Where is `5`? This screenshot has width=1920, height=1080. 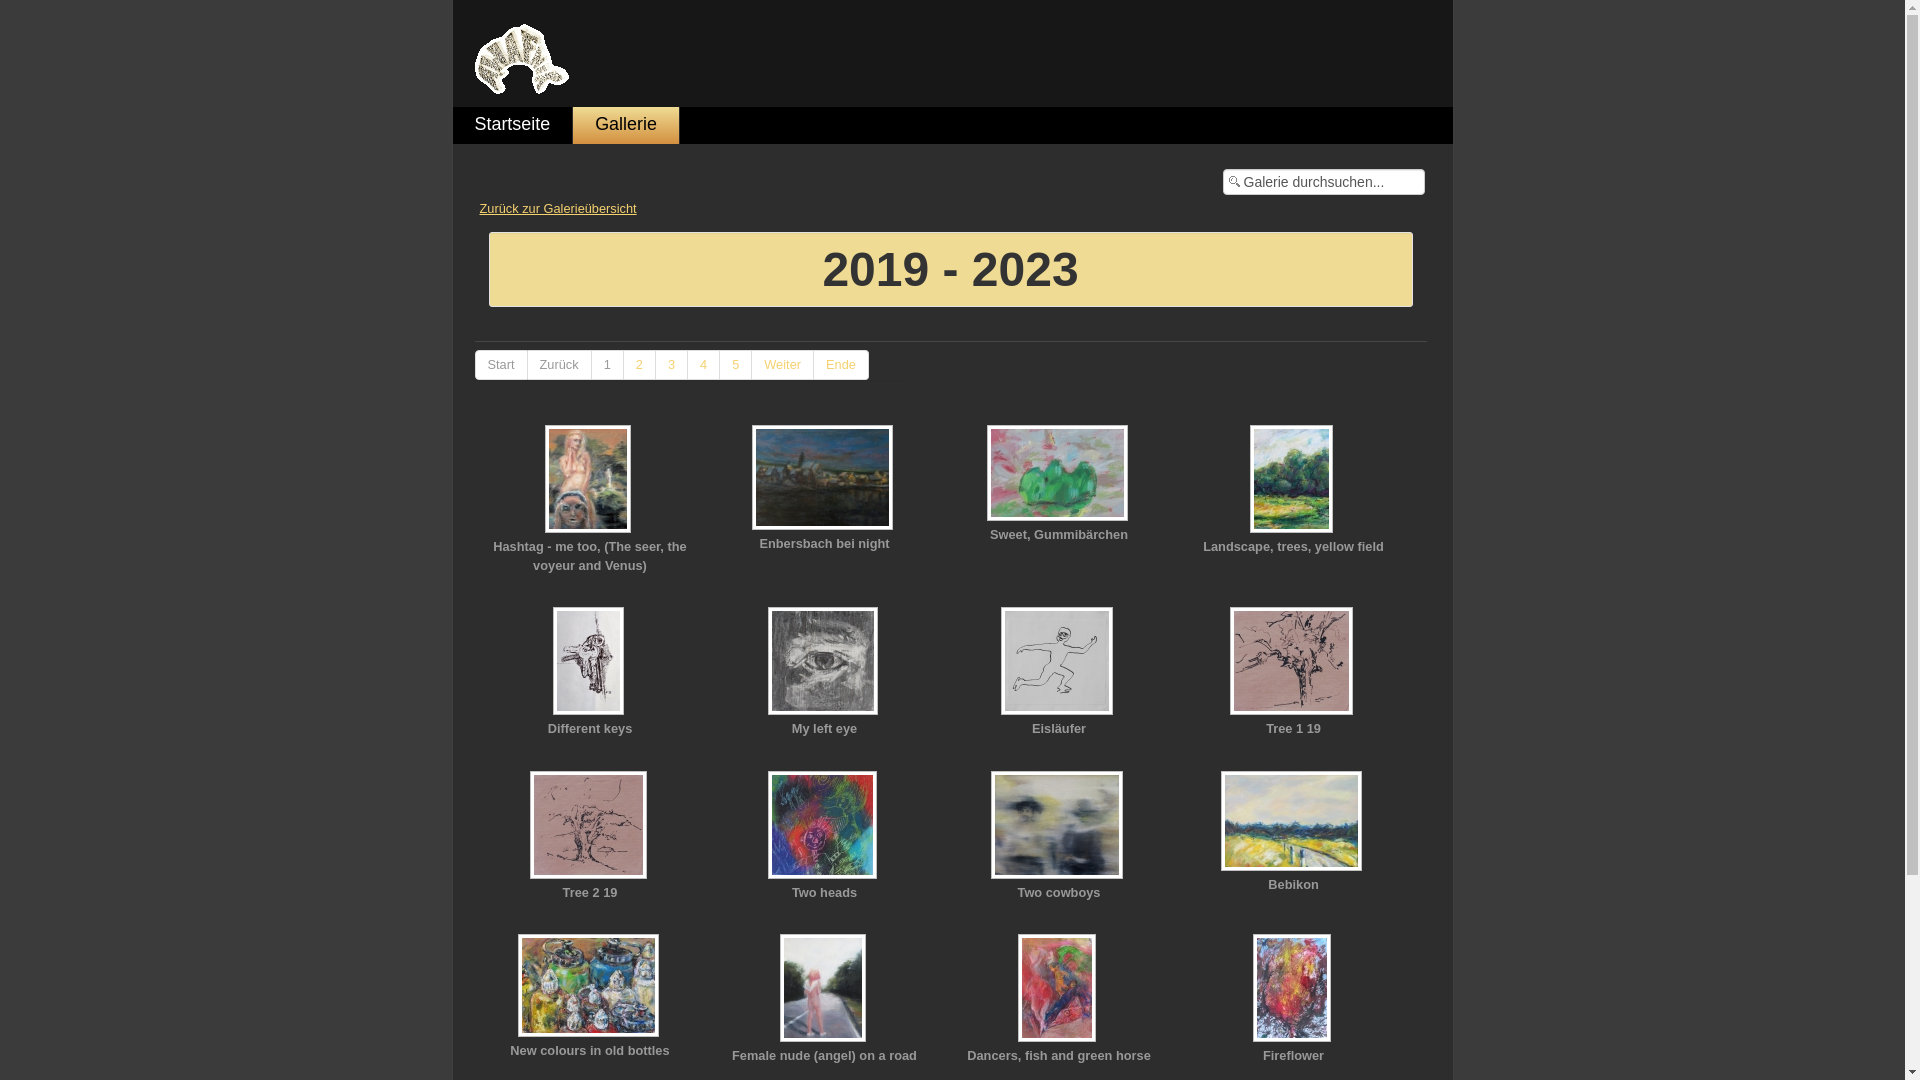 5 is located at coordinates (736, 365).